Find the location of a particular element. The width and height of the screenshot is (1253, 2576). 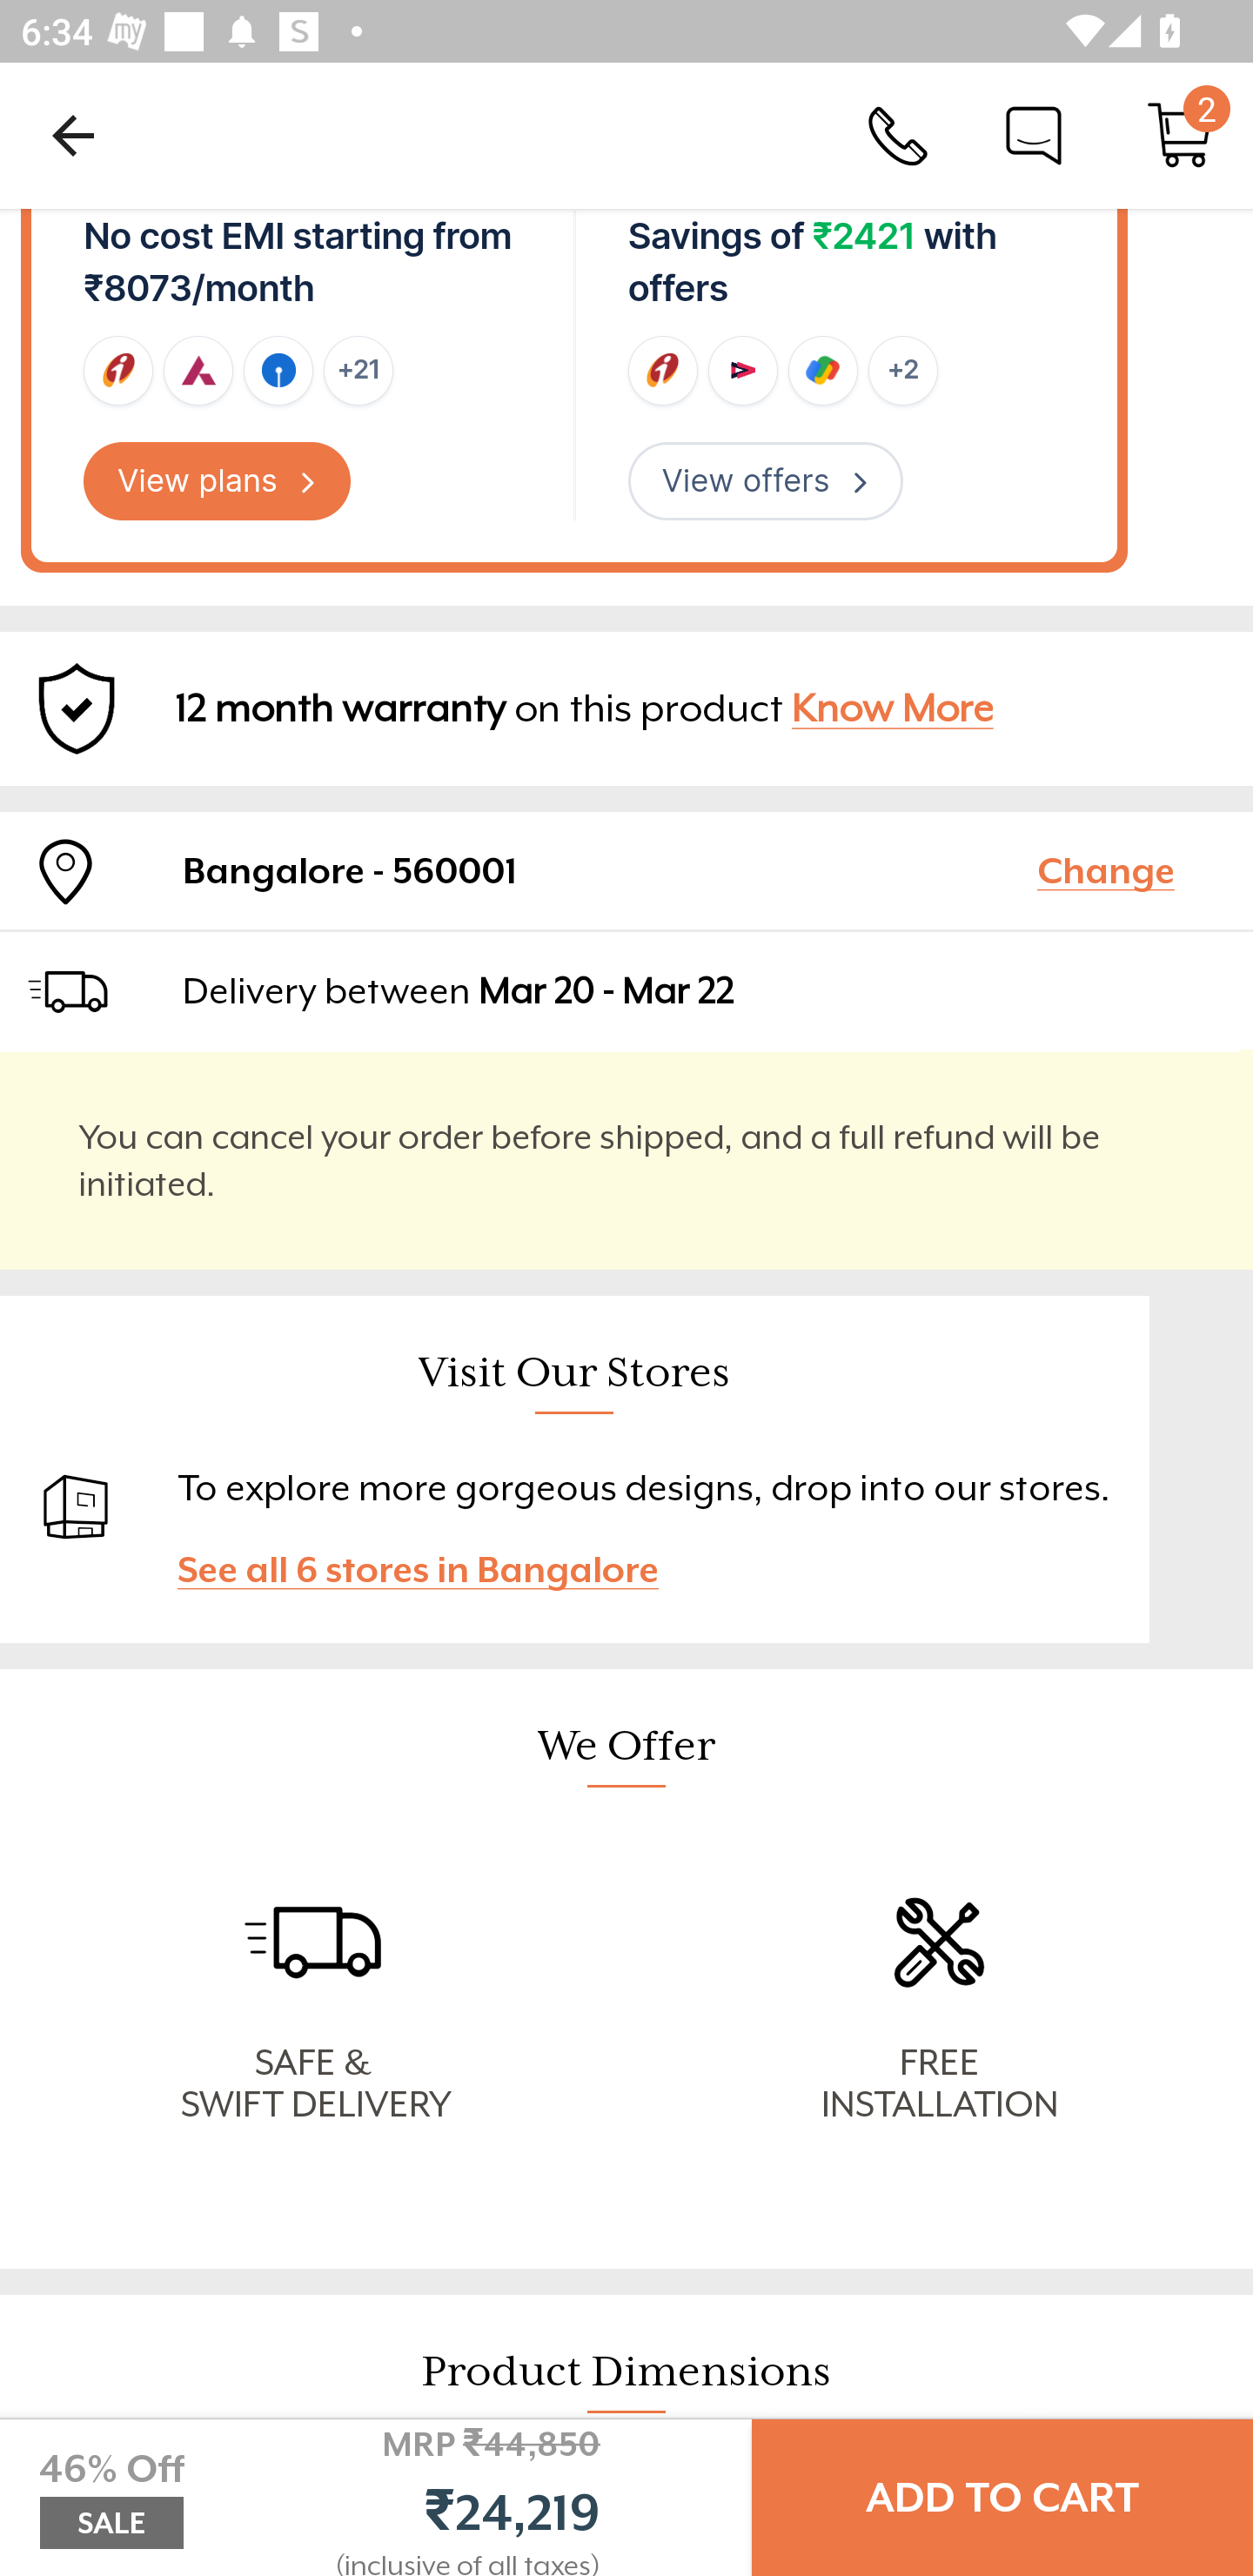

Chat is located at coordinates (1034, 134).